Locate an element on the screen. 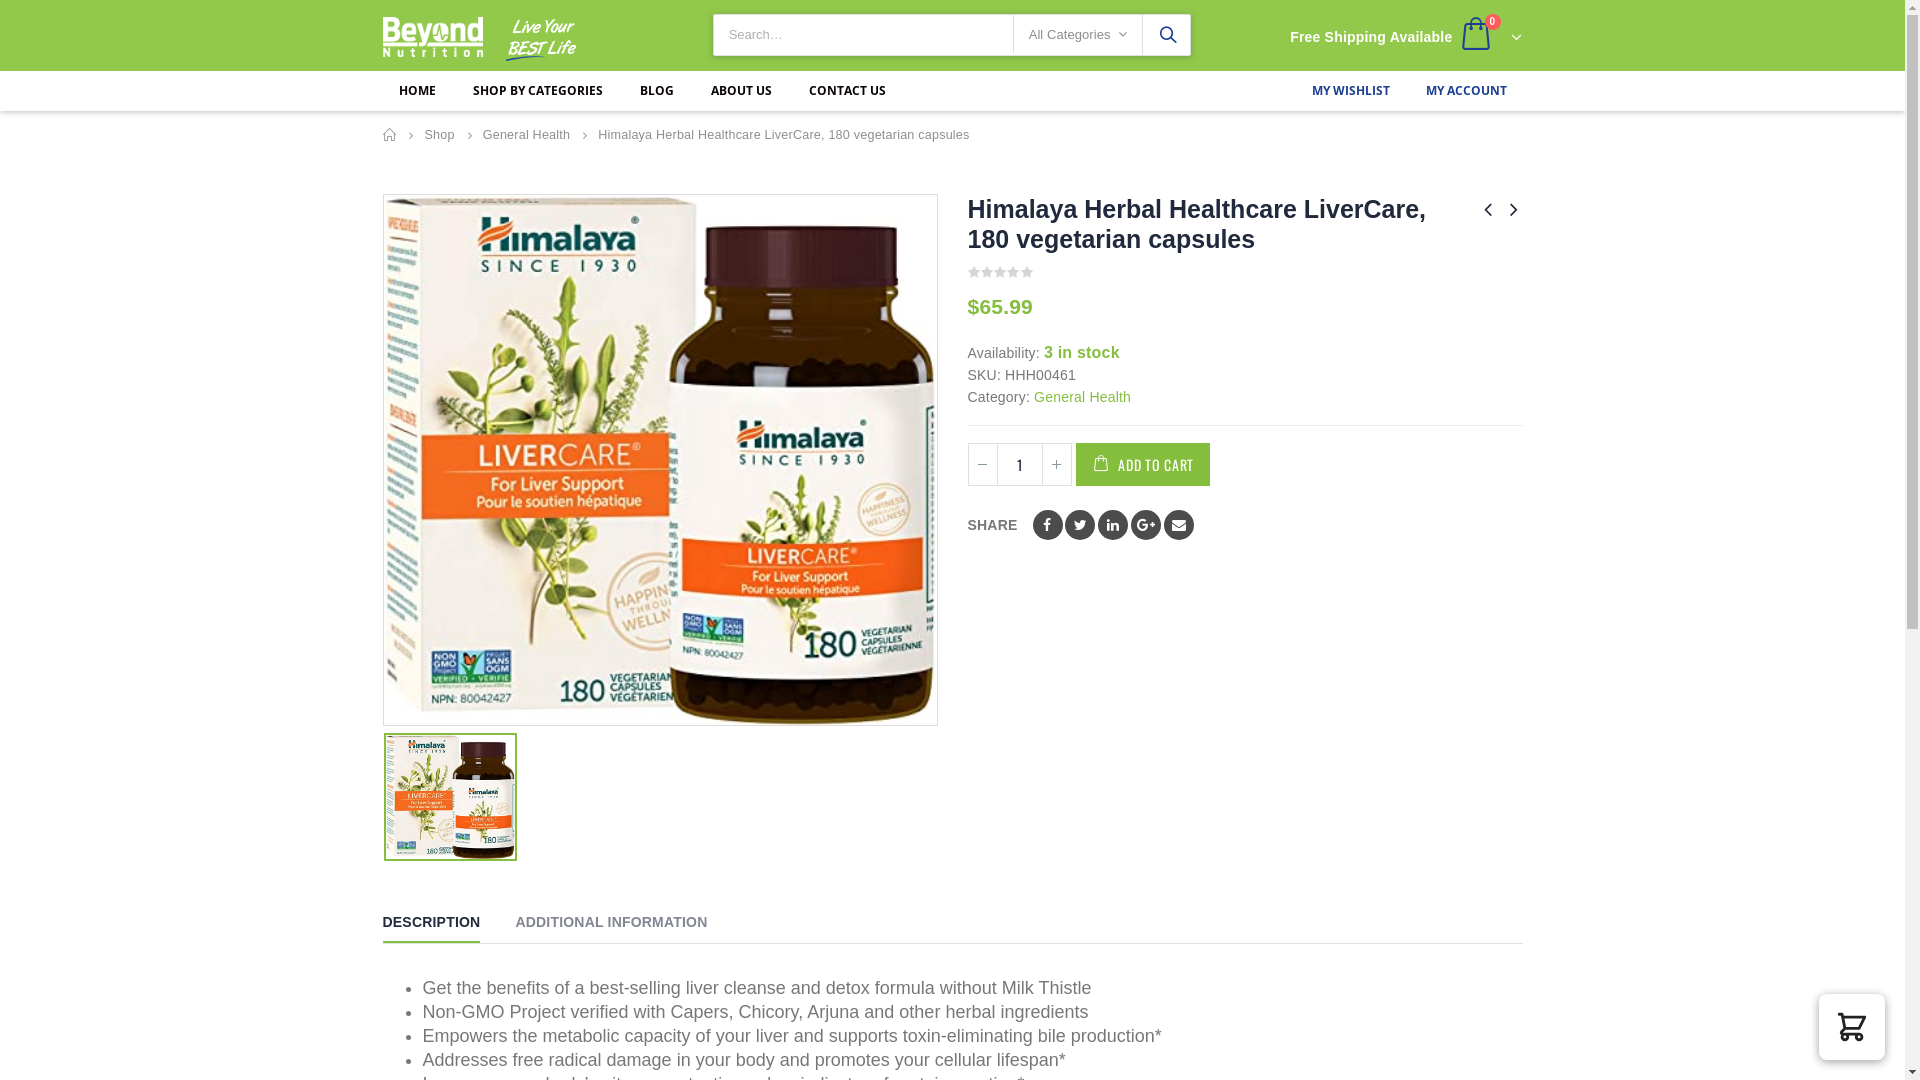 This screenshot has width=1920, height=1080. Go to Home Page is located at coordinates (389, 135).